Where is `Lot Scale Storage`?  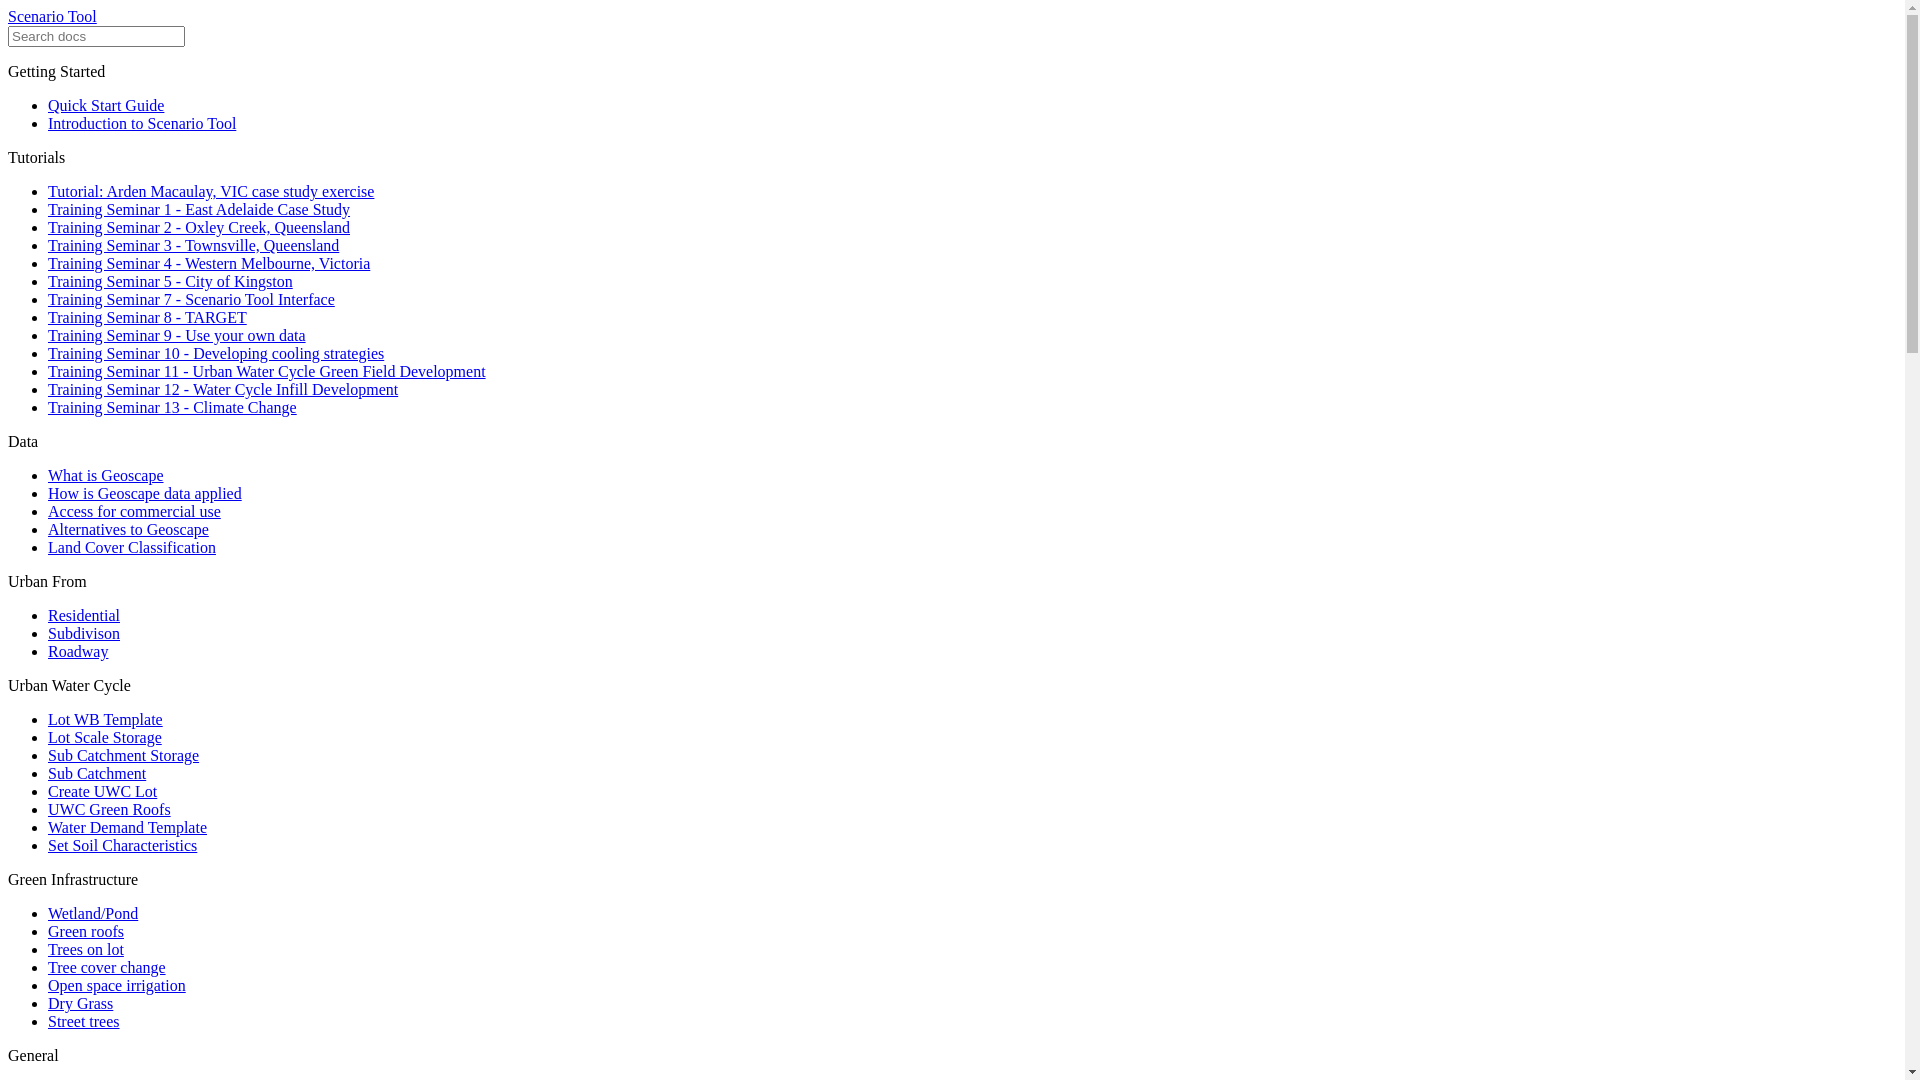 Lot Scale Storage is located at coordinates (105, 738).